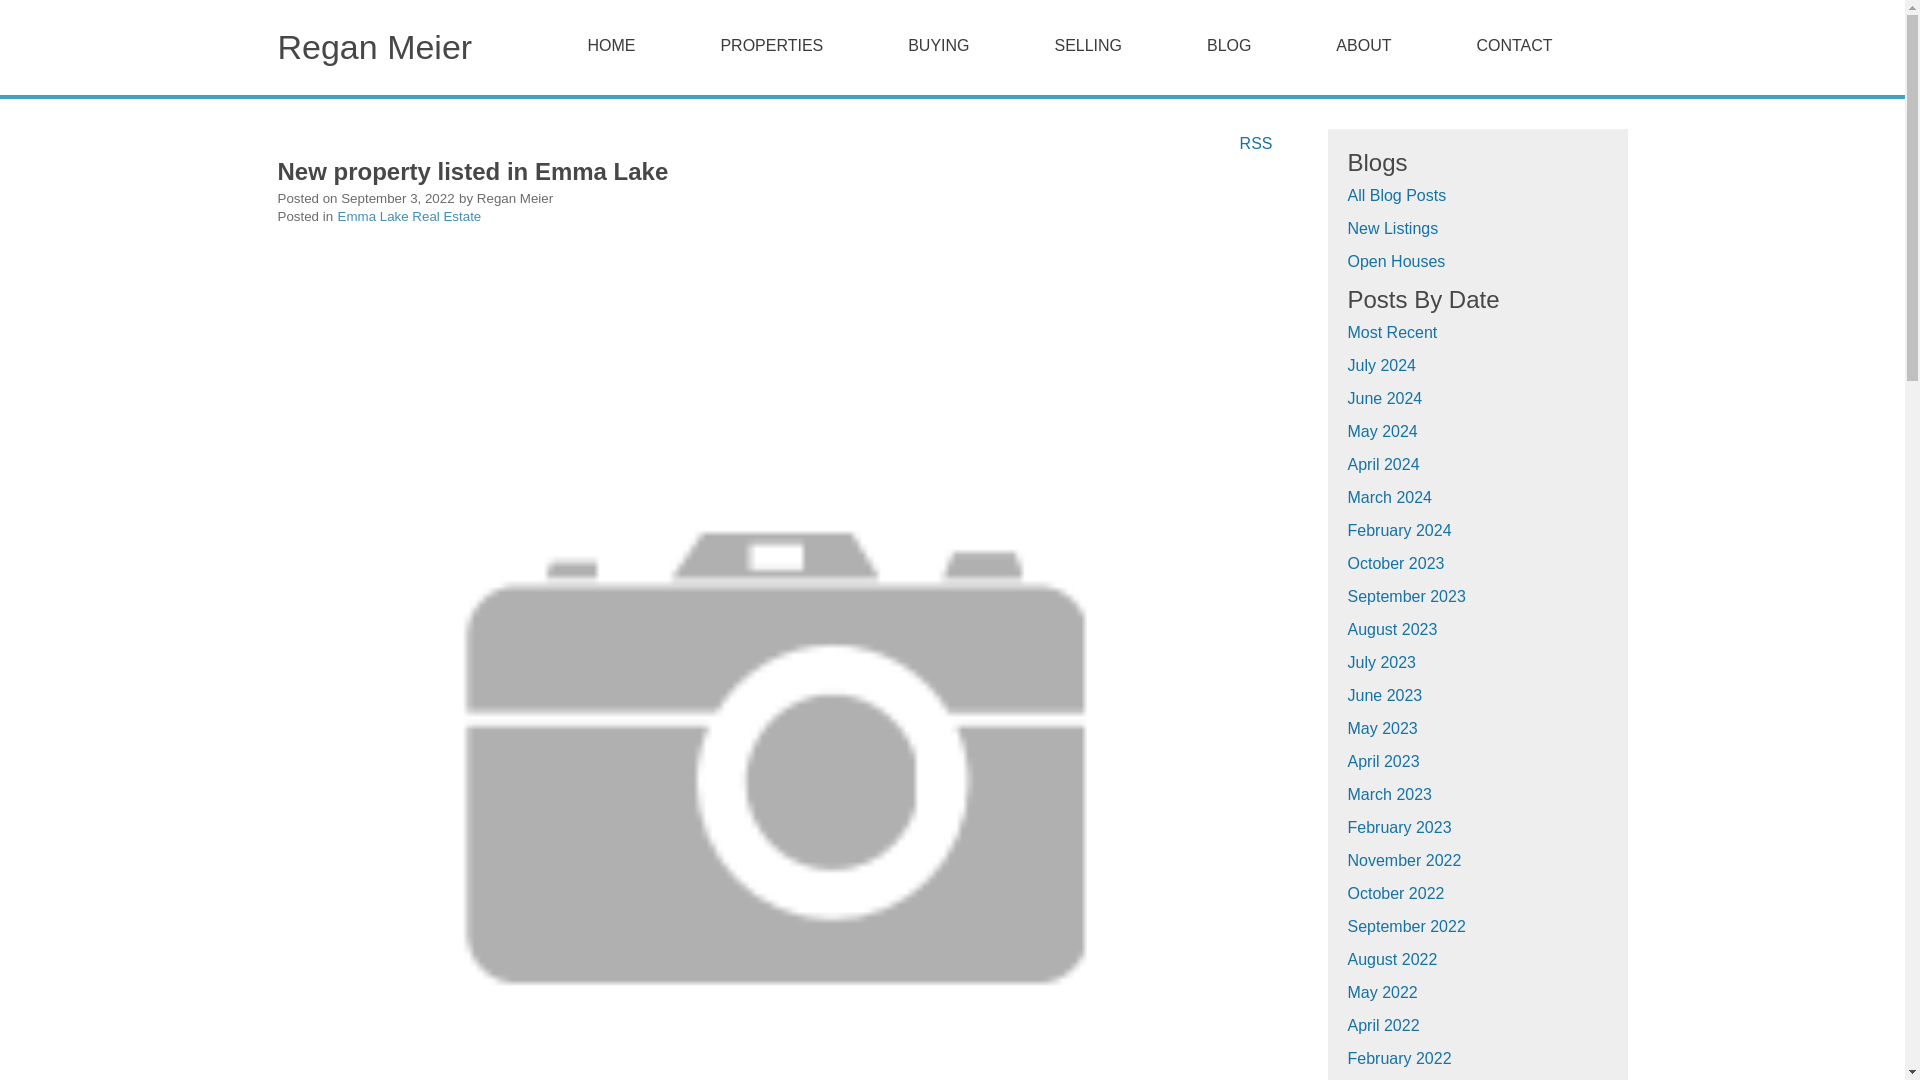 This screenshot has width=1920, height=1080. I want to click on CONTACT, so click(1546, 46).